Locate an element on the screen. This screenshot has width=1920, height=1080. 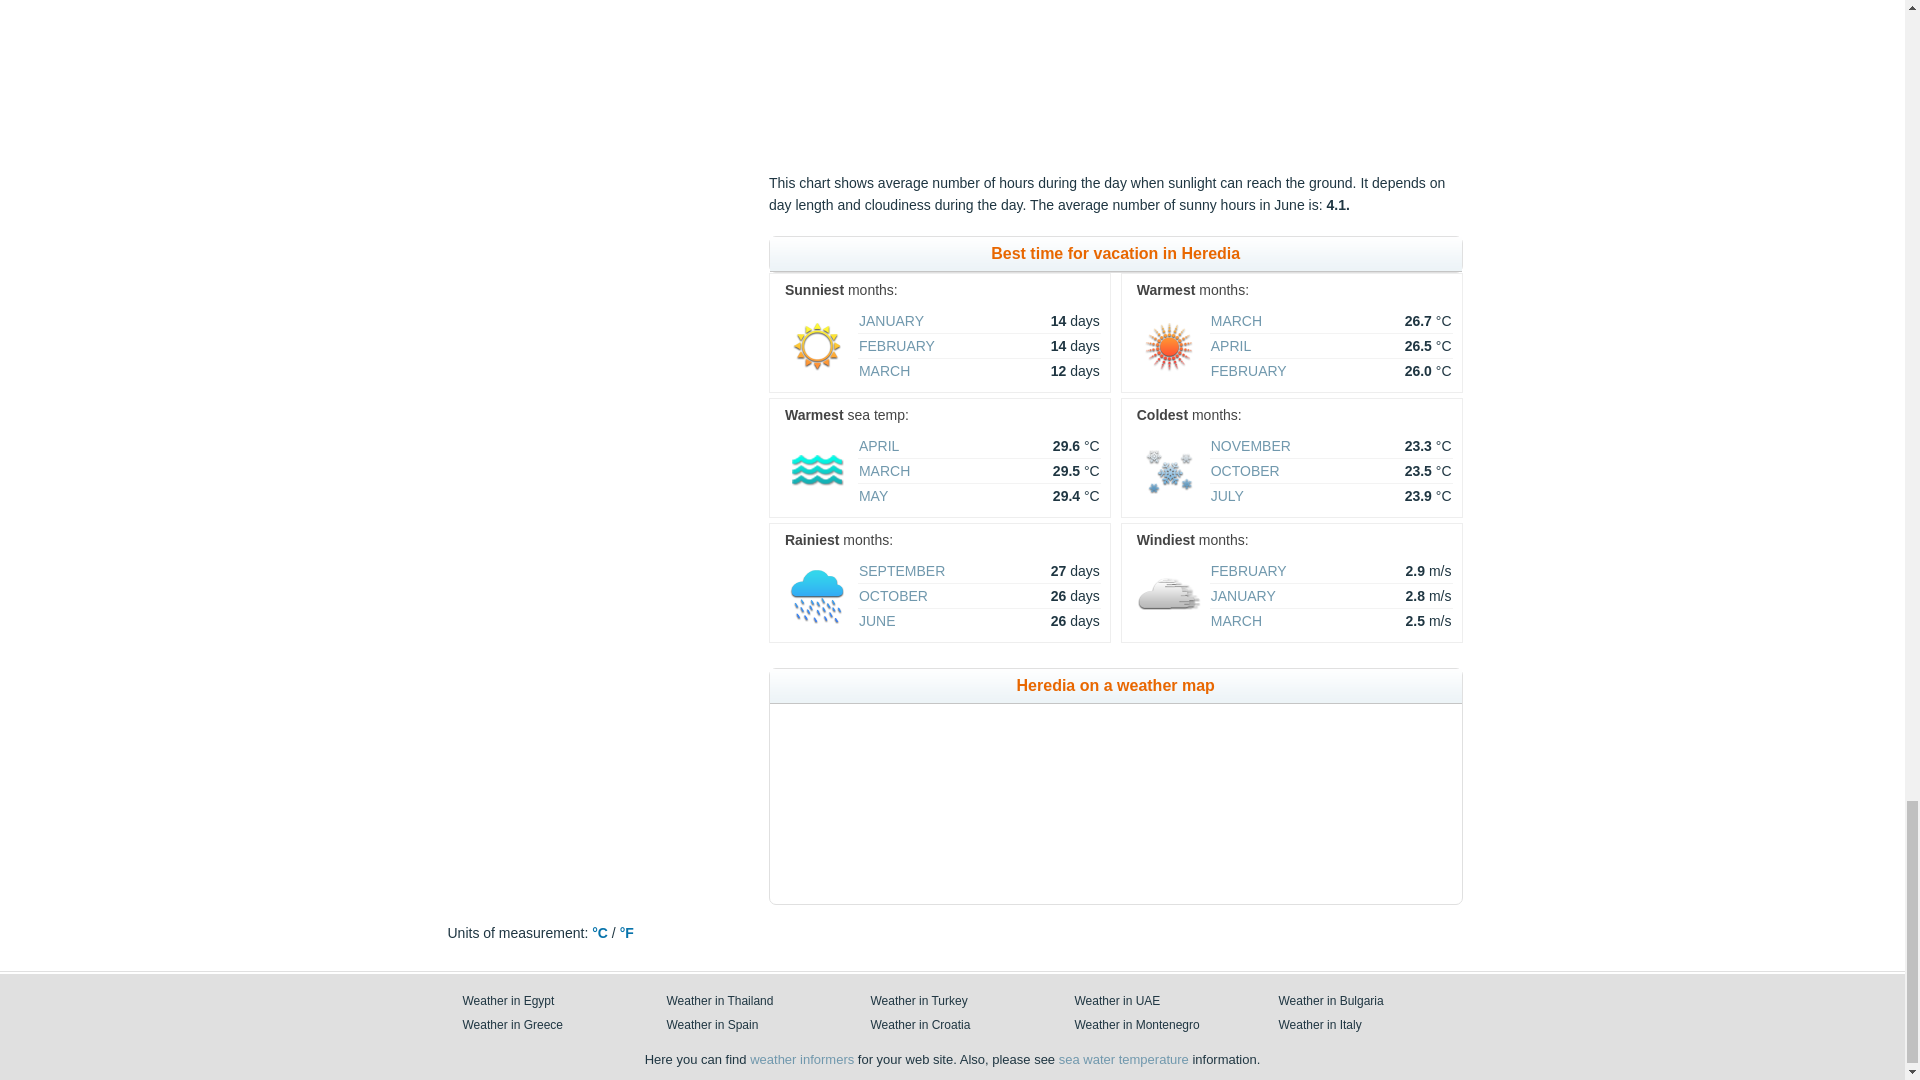
NOVEMBER is located at coordinates (1250, 446).